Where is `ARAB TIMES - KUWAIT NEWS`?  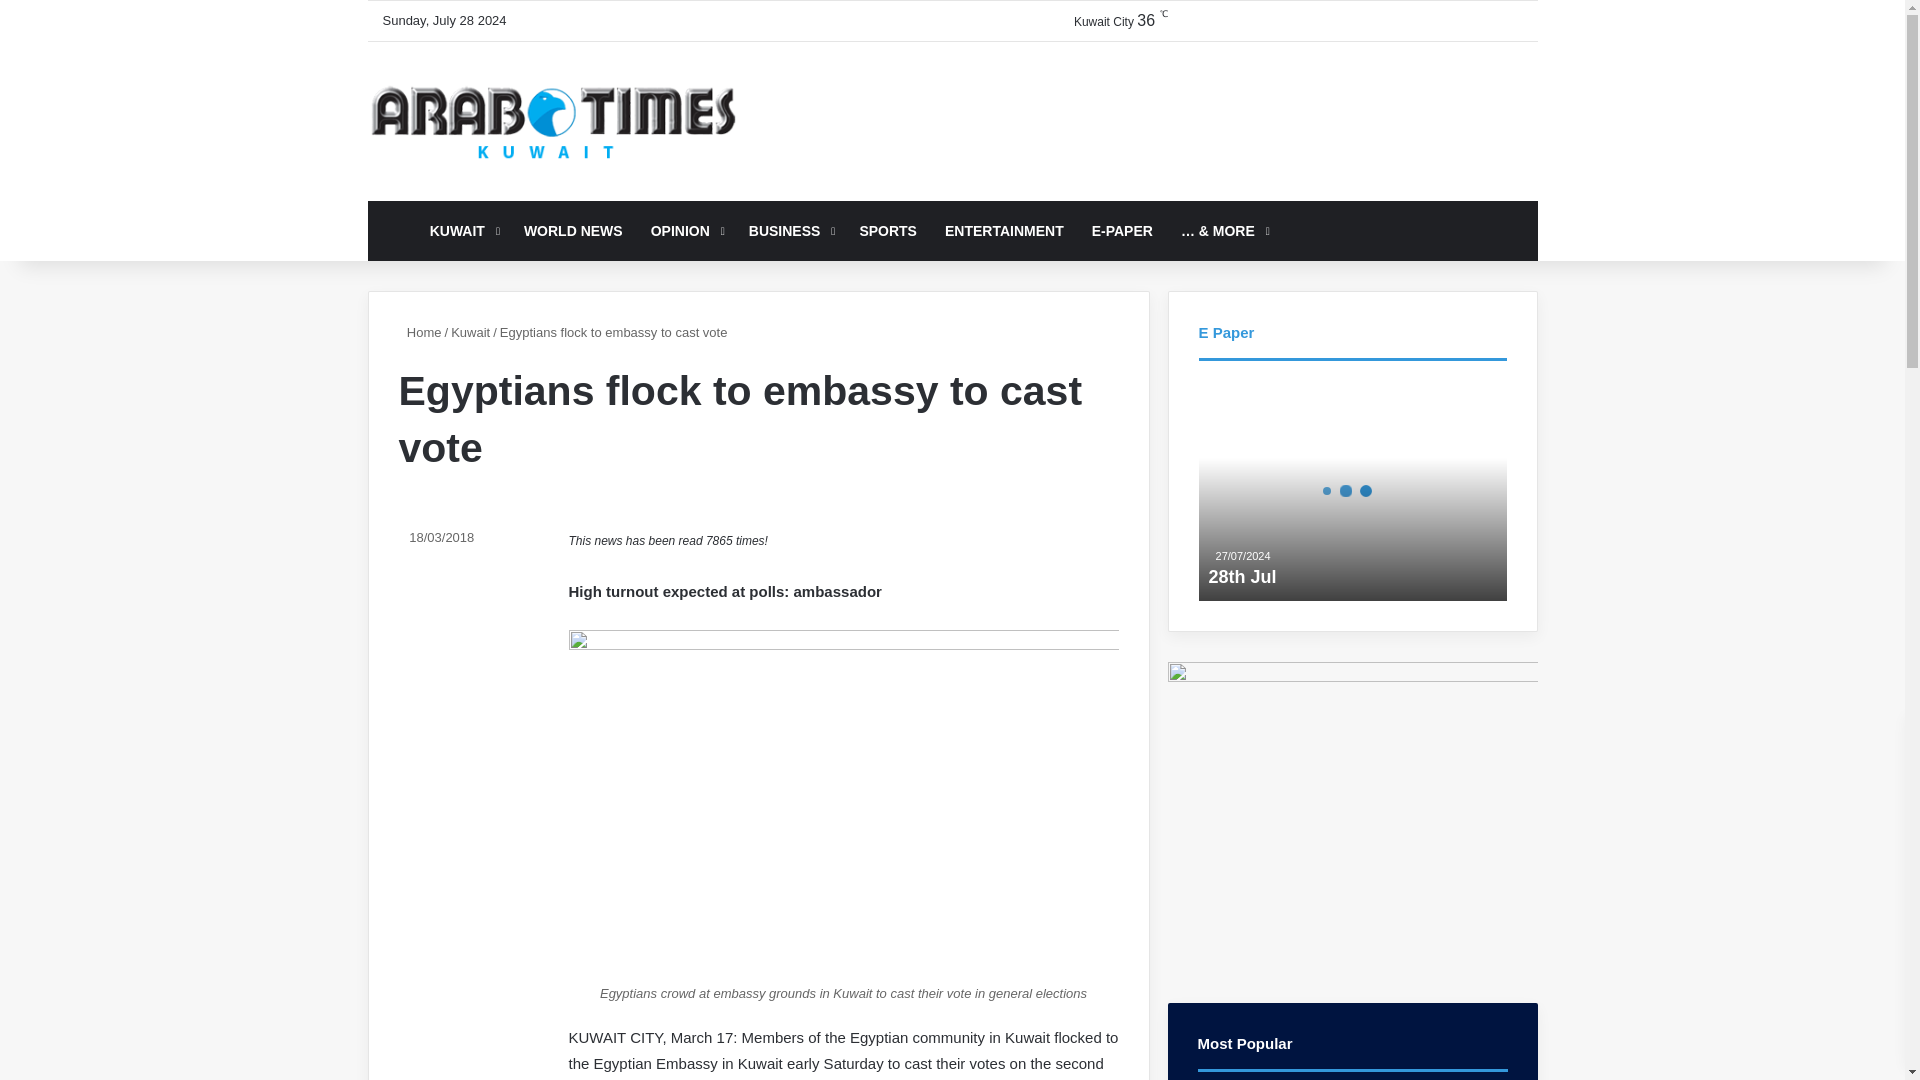
ARAB TIMES - KUWAIT NEWS is located at coordinates (552, 121).